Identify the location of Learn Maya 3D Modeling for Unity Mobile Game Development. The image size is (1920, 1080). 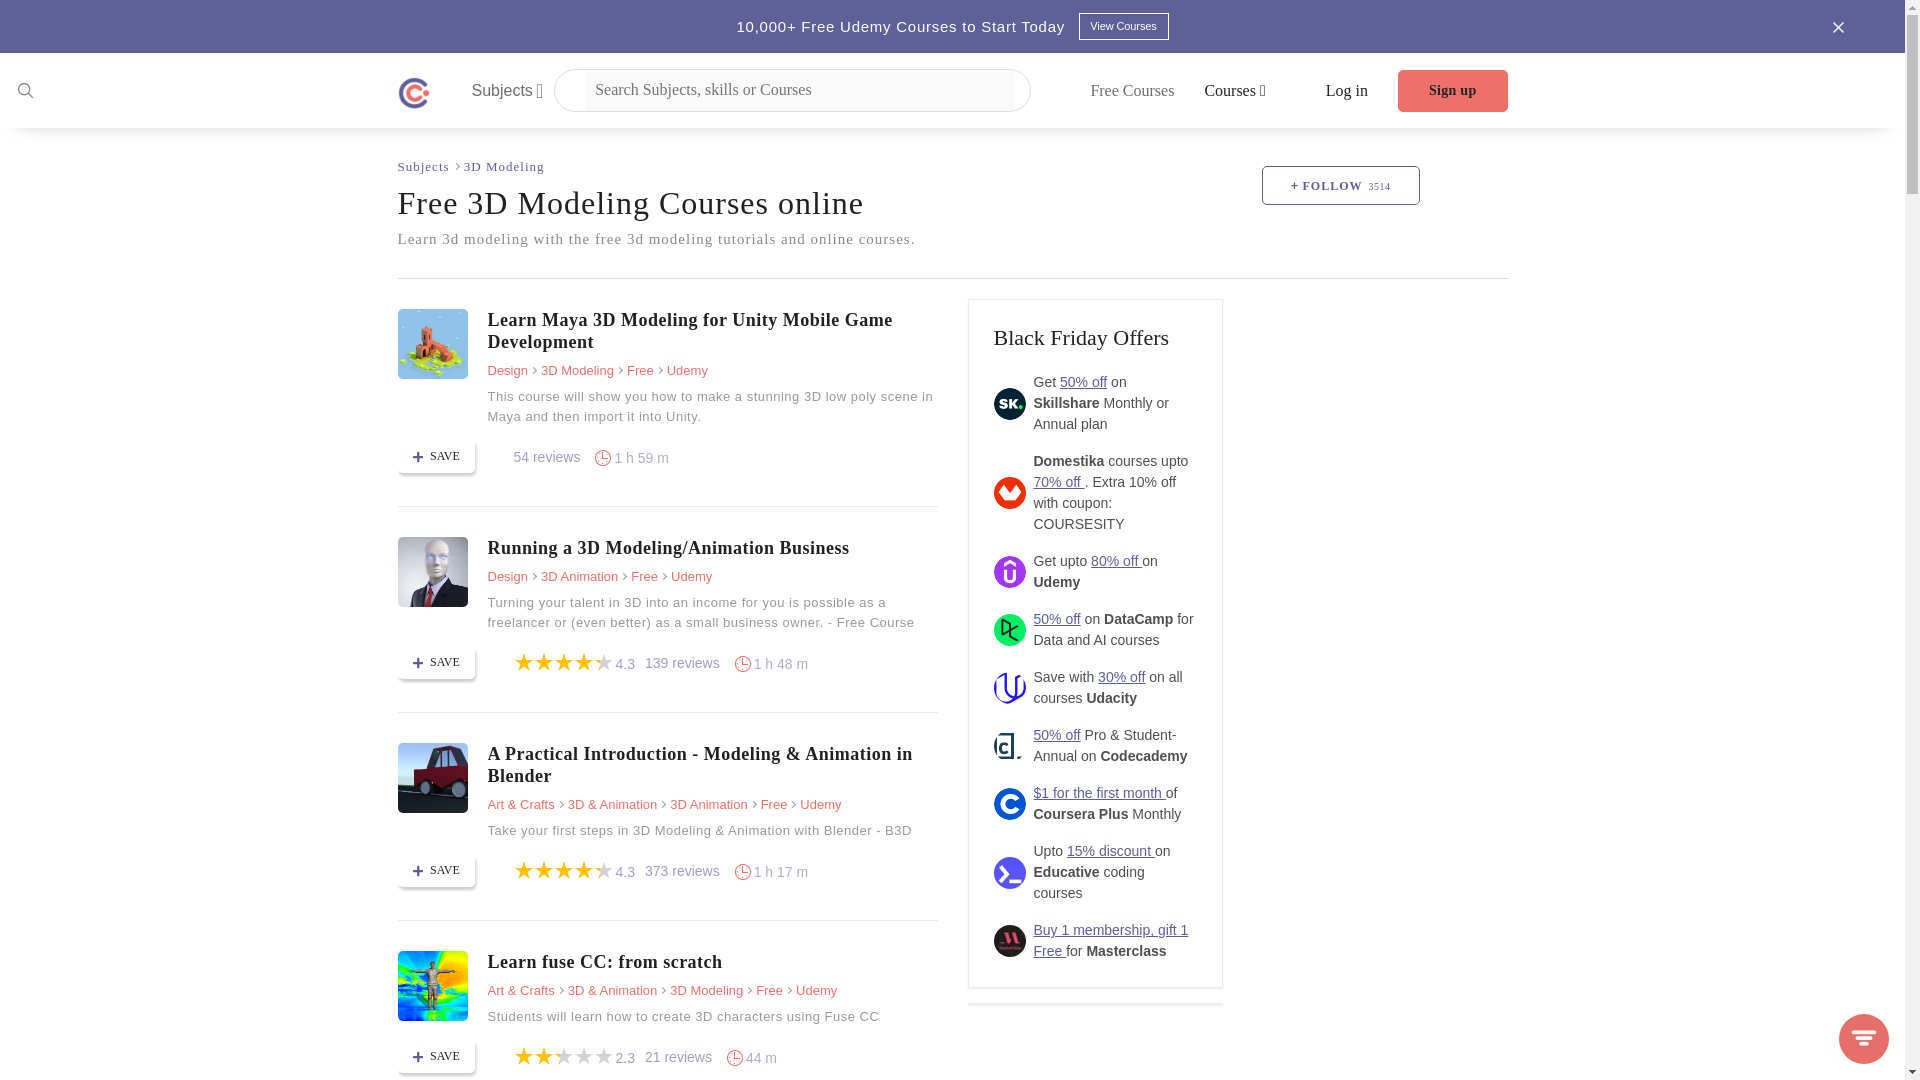
(712, 330).